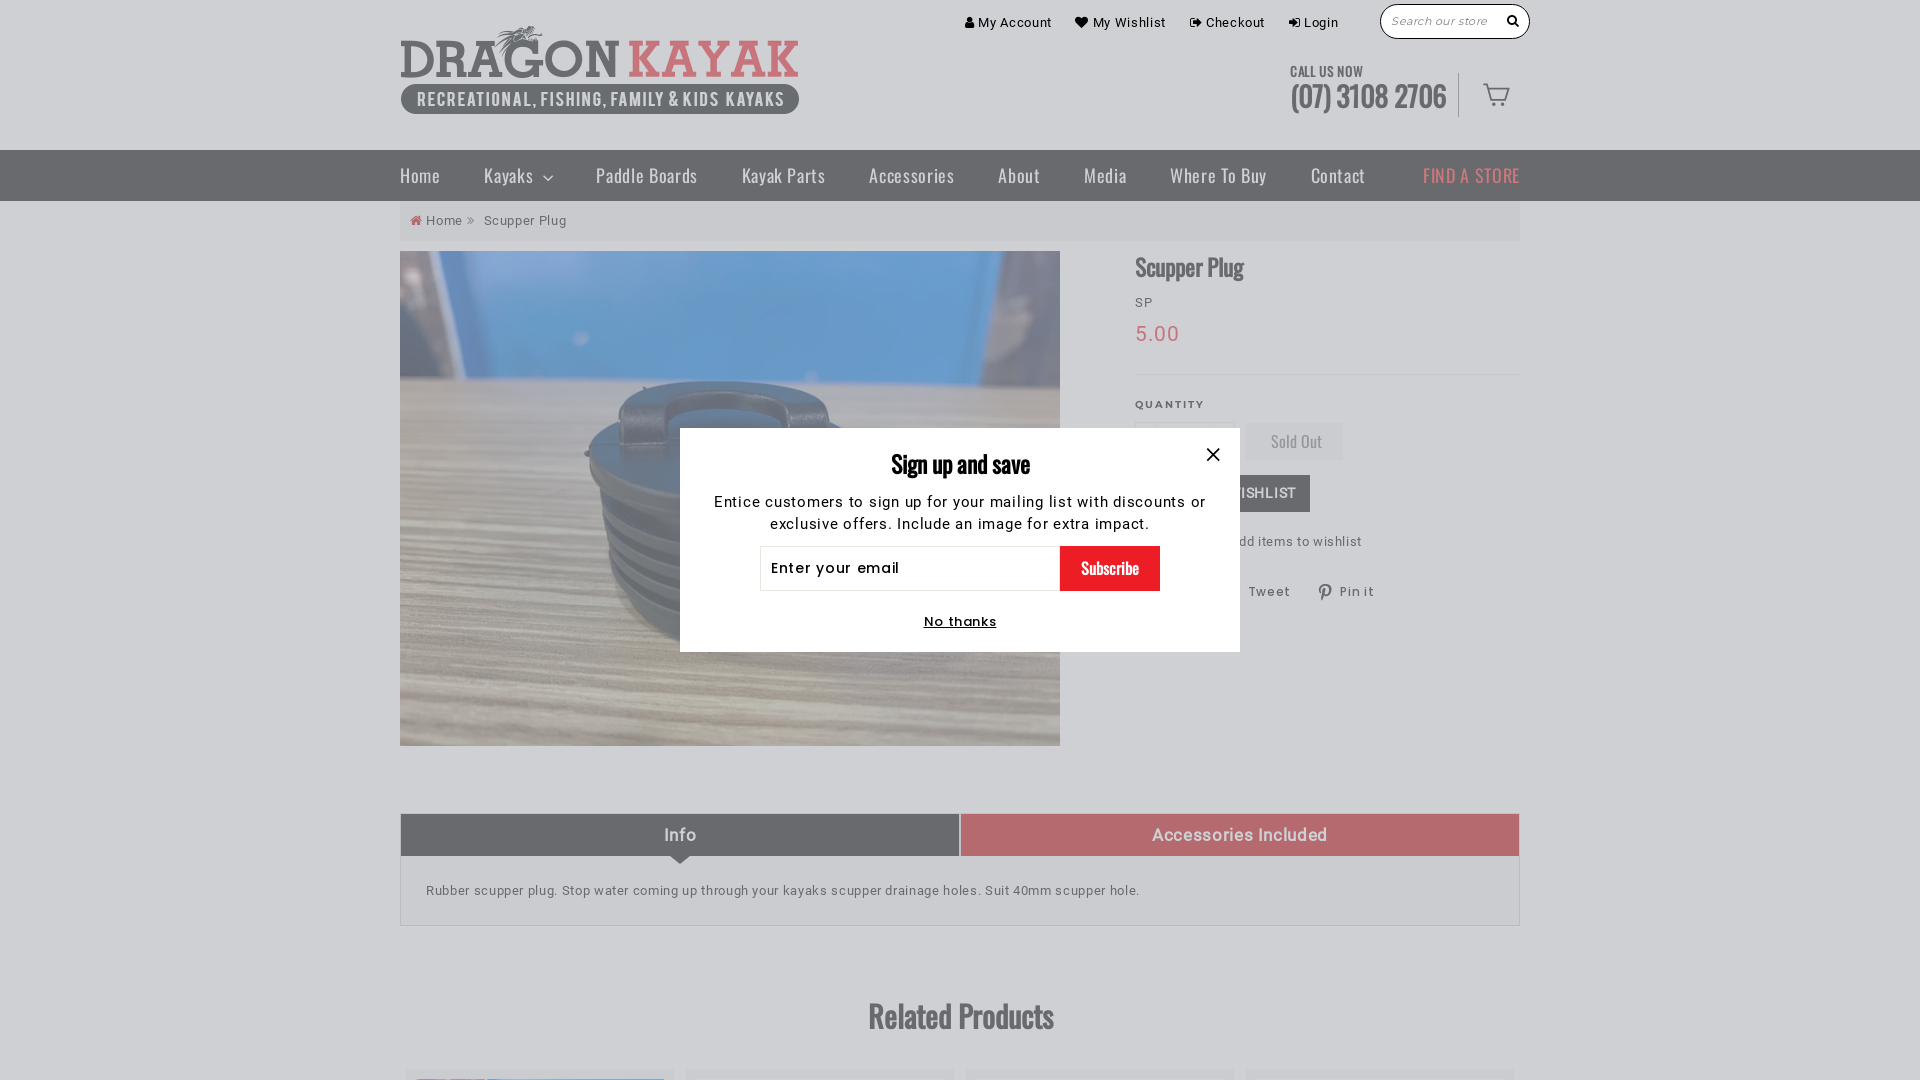 This screenshot has height=1080, width=1920. What do you see at coordinates (518, 176) in the screenshot?
I see `Kayaks` at bounding box center [518, 176].